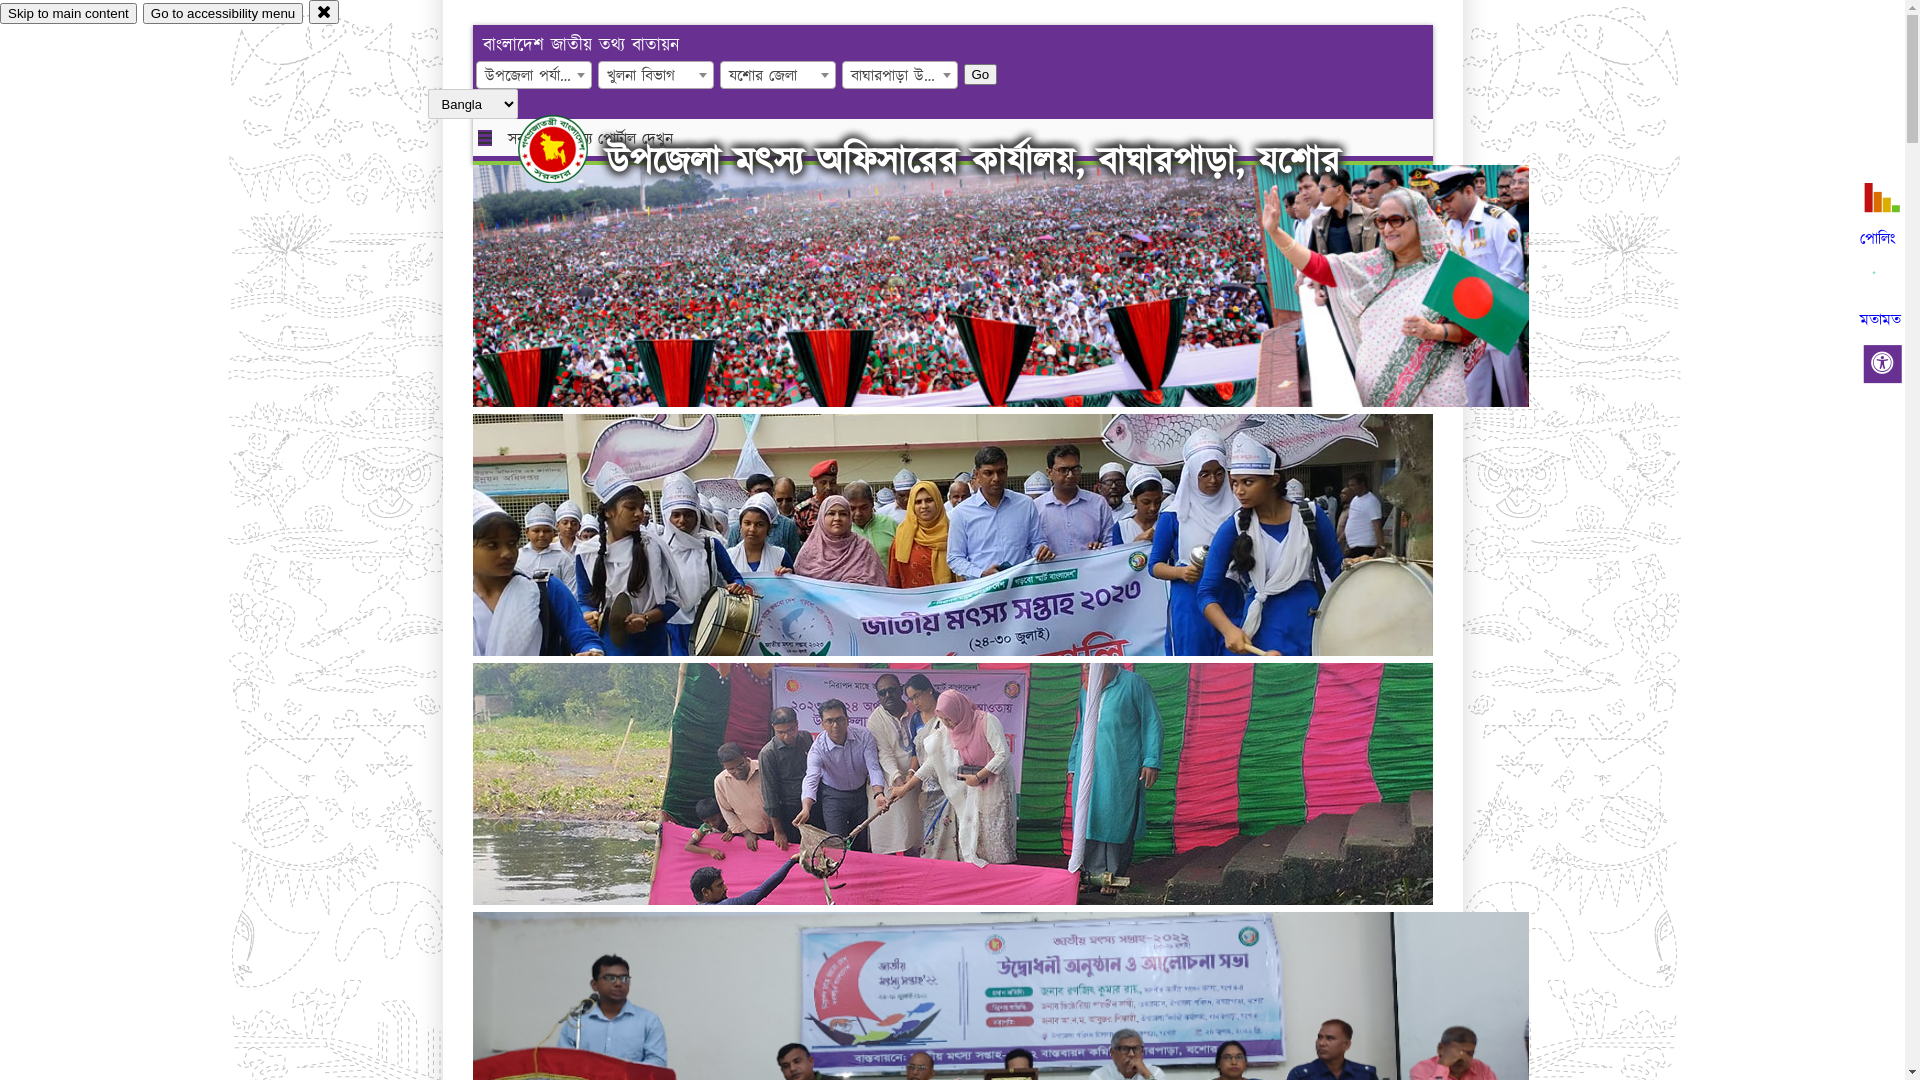  Describe the element at coordinates (68, 14) in the screenshot. I see `Skip to main content` at that location.